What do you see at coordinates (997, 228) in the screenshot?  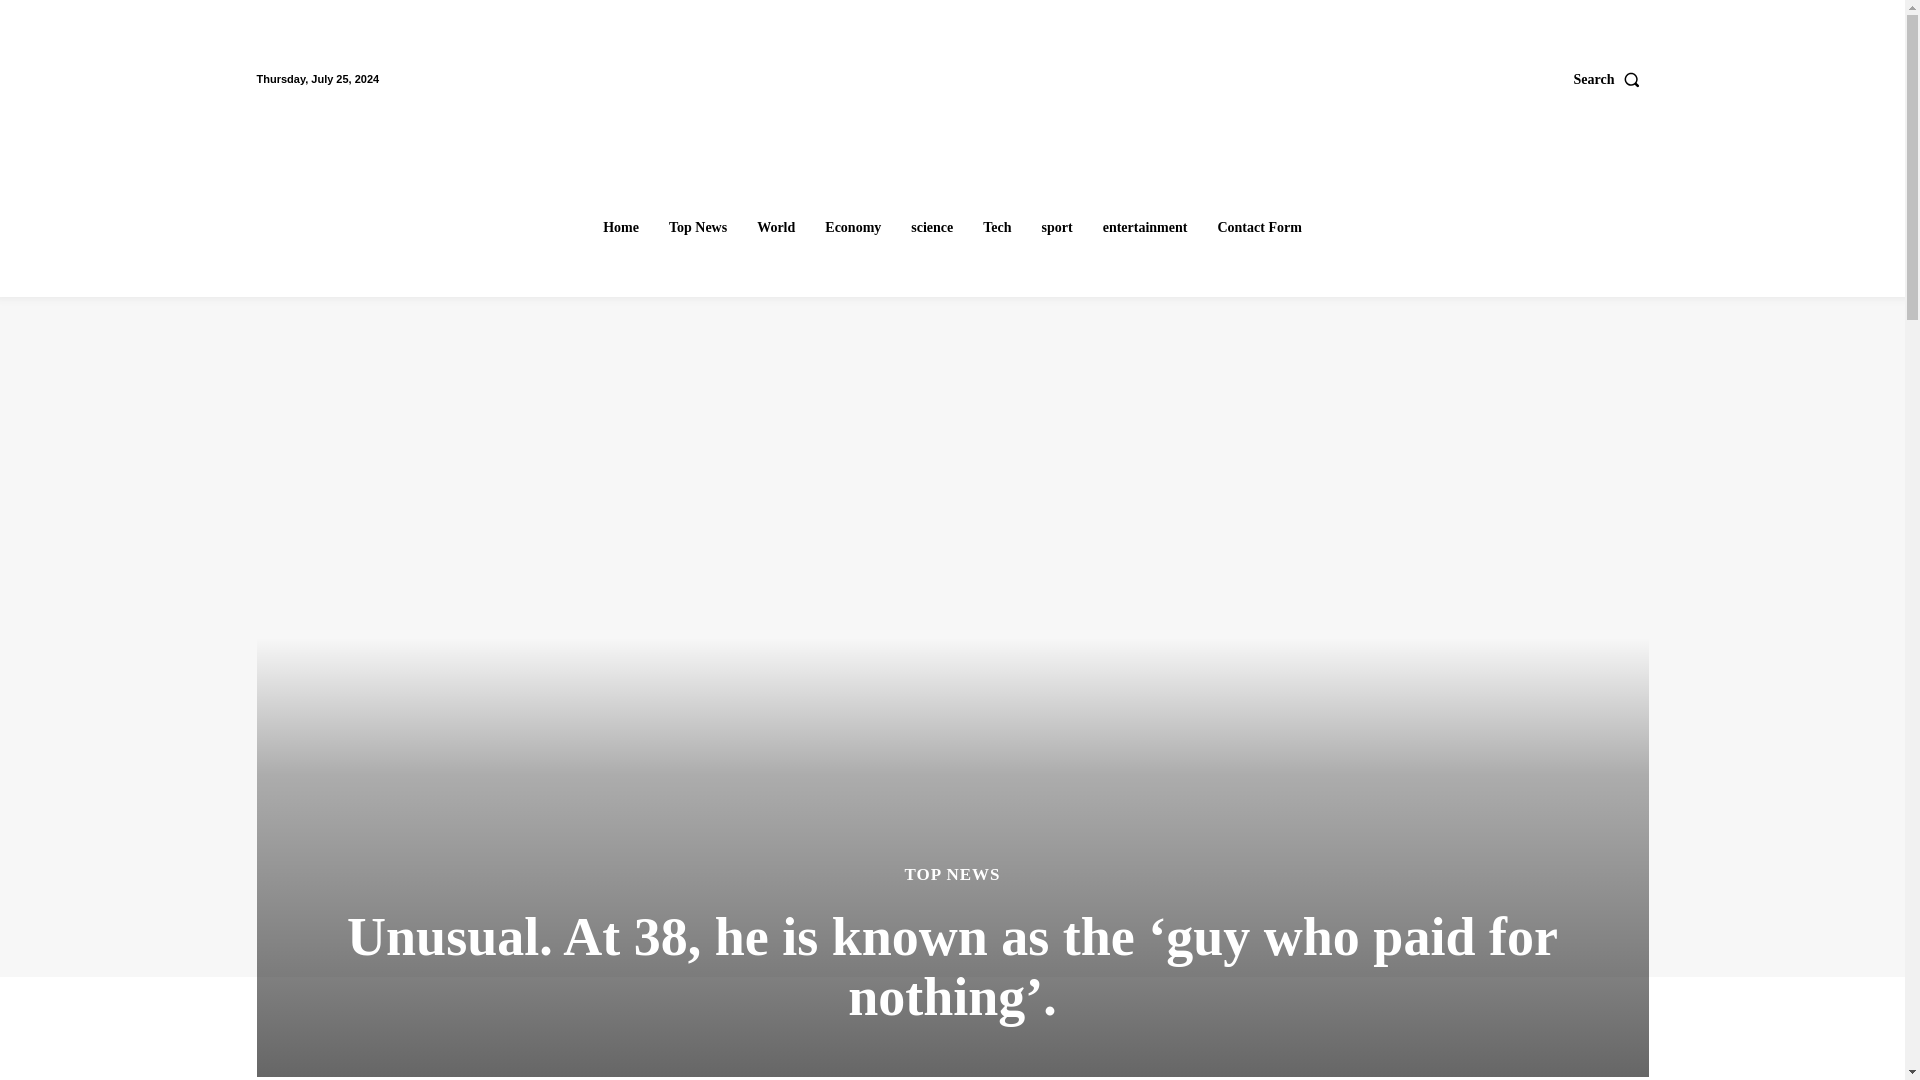 I see `Tech` at bounding box center [997, 228].